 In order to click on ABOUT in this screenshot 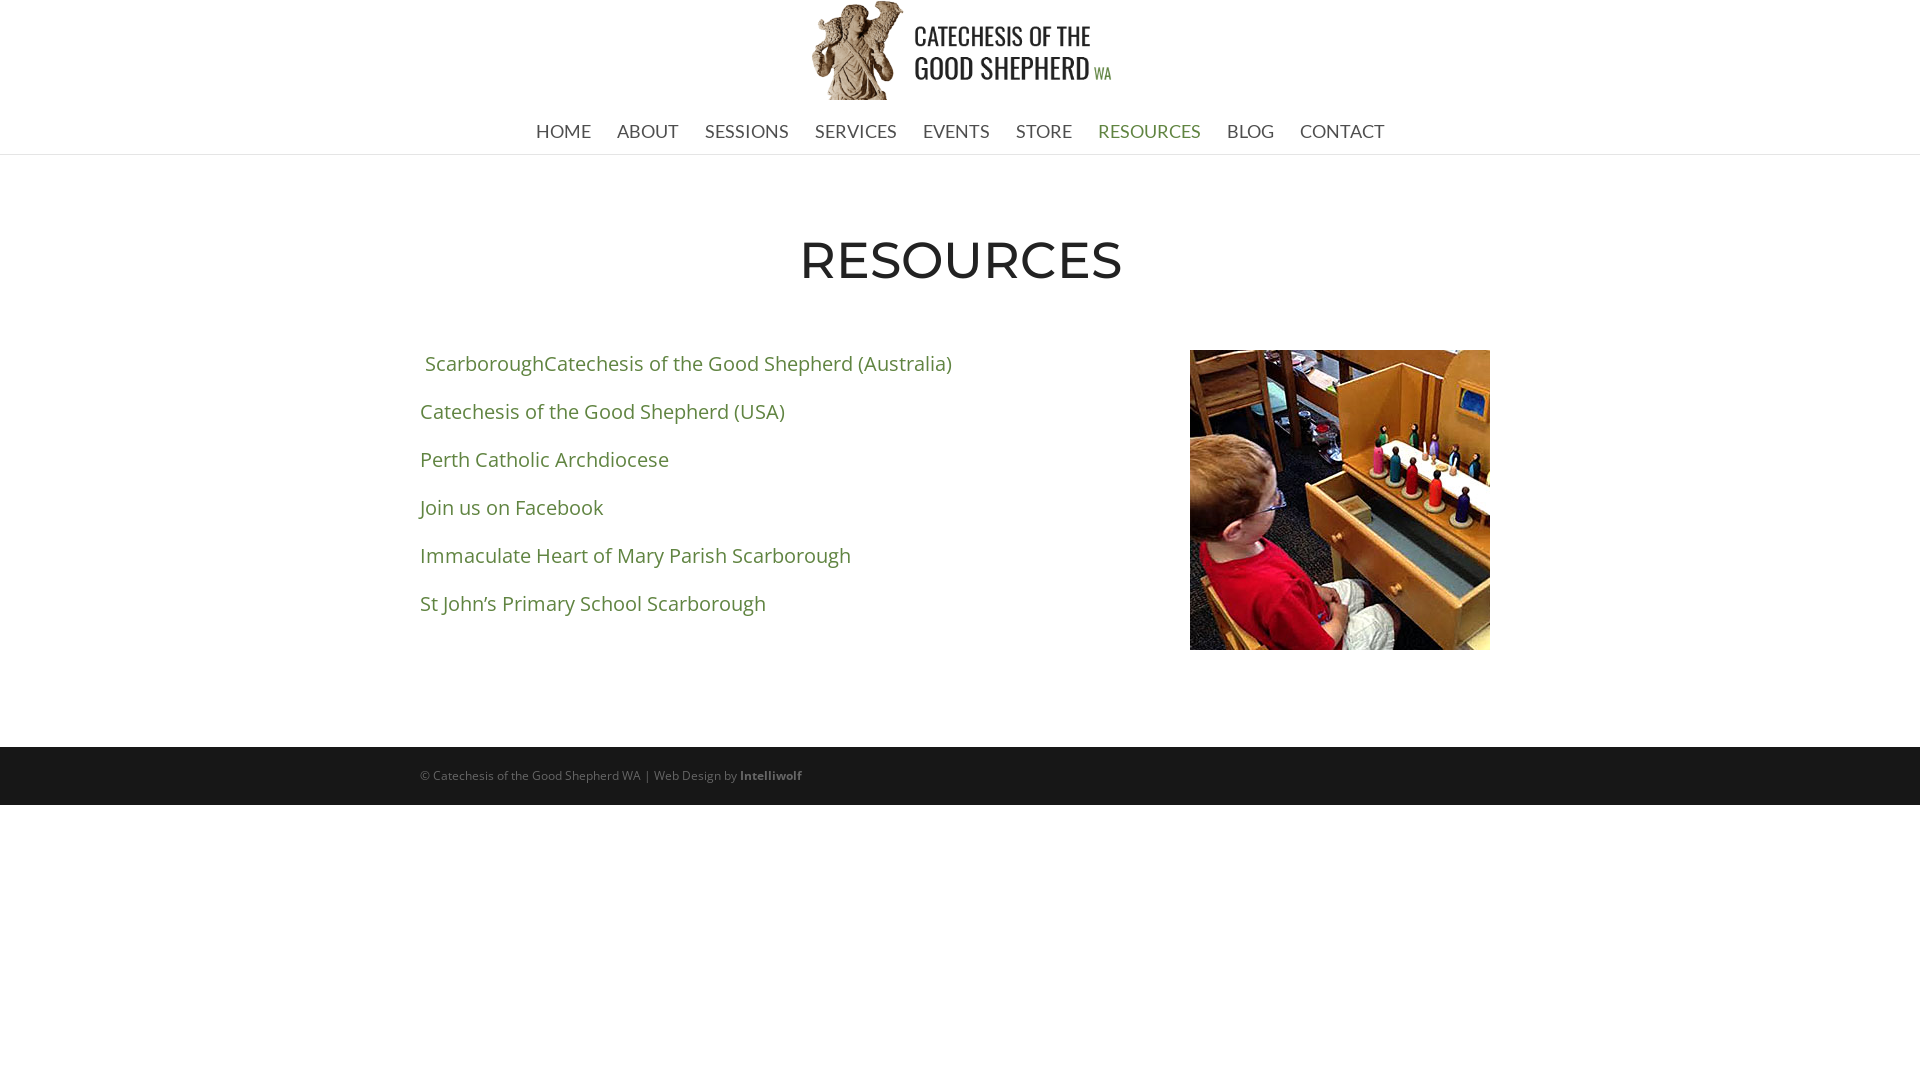, I will do `click(647, 131)`.